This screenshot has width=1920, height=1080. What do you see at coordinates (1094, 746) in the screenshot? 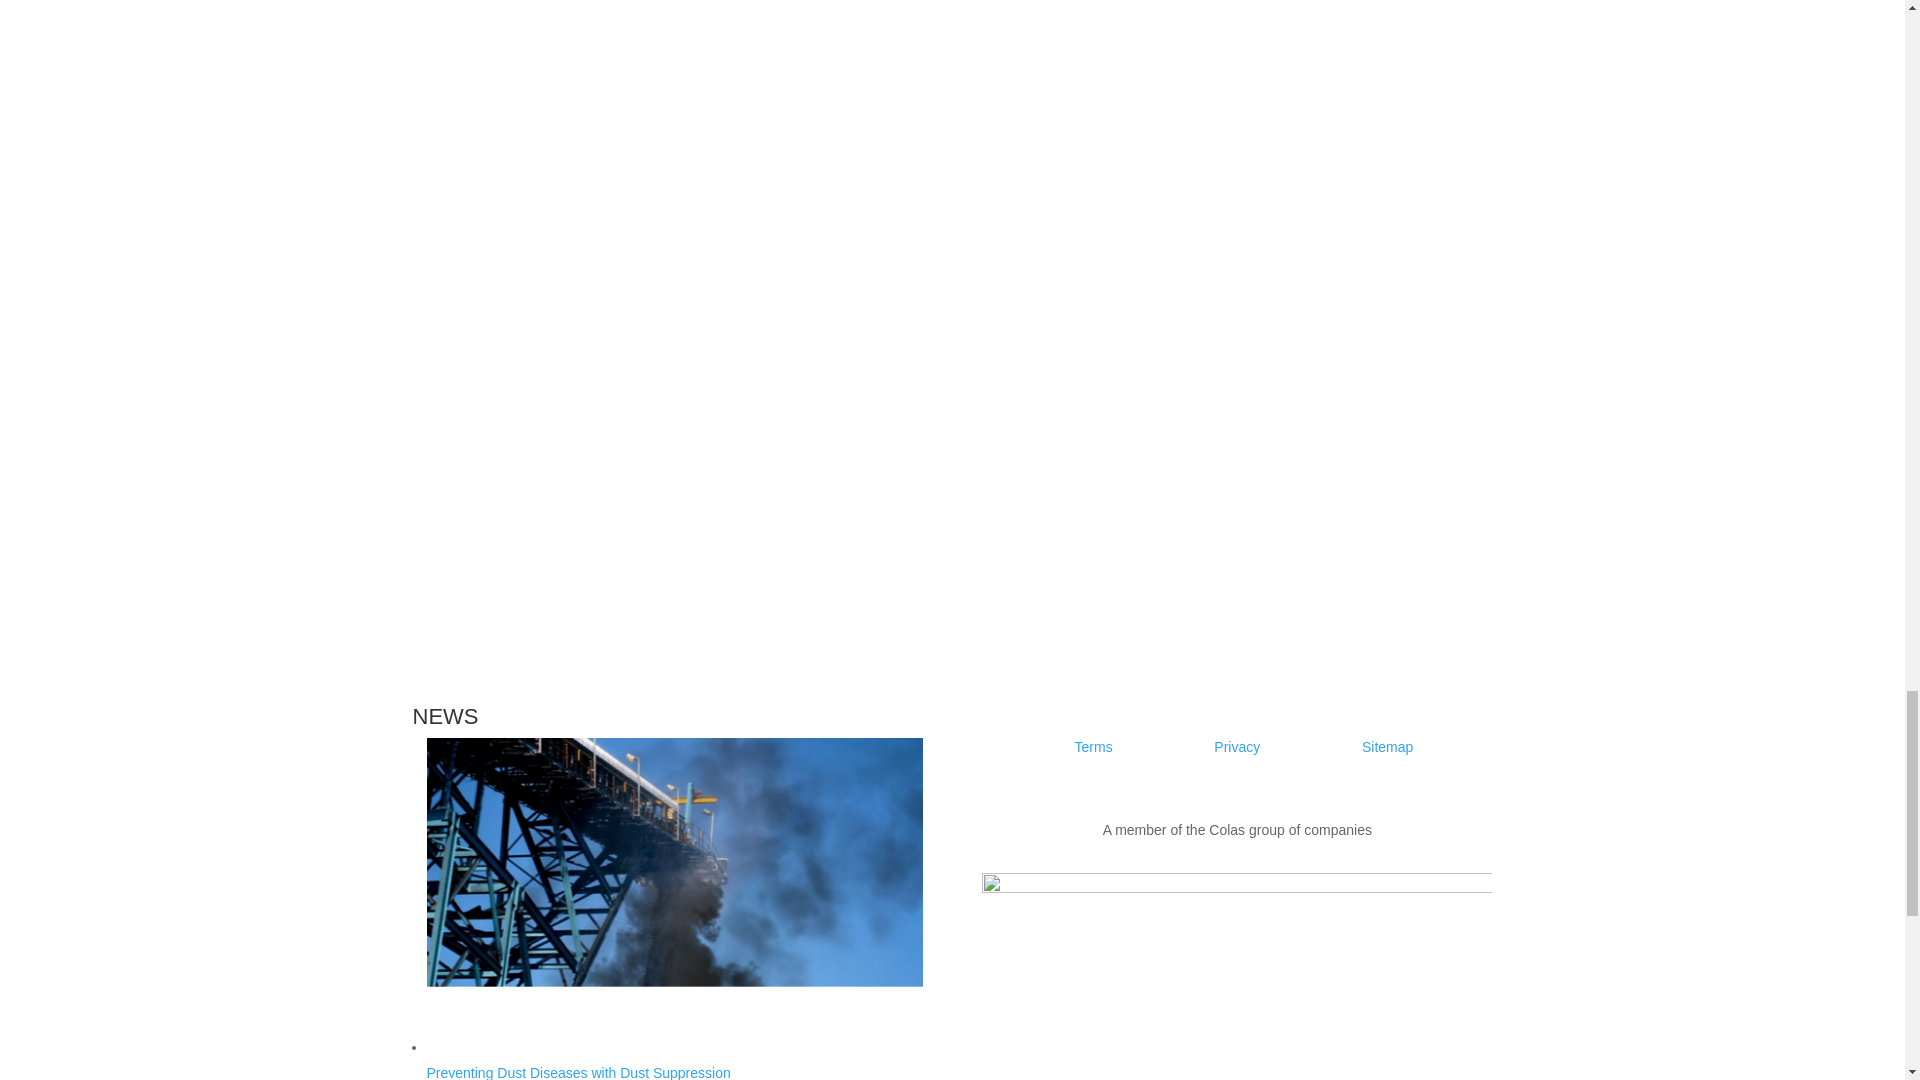
I see `Website Terms` at bounding box center [1094, 746].